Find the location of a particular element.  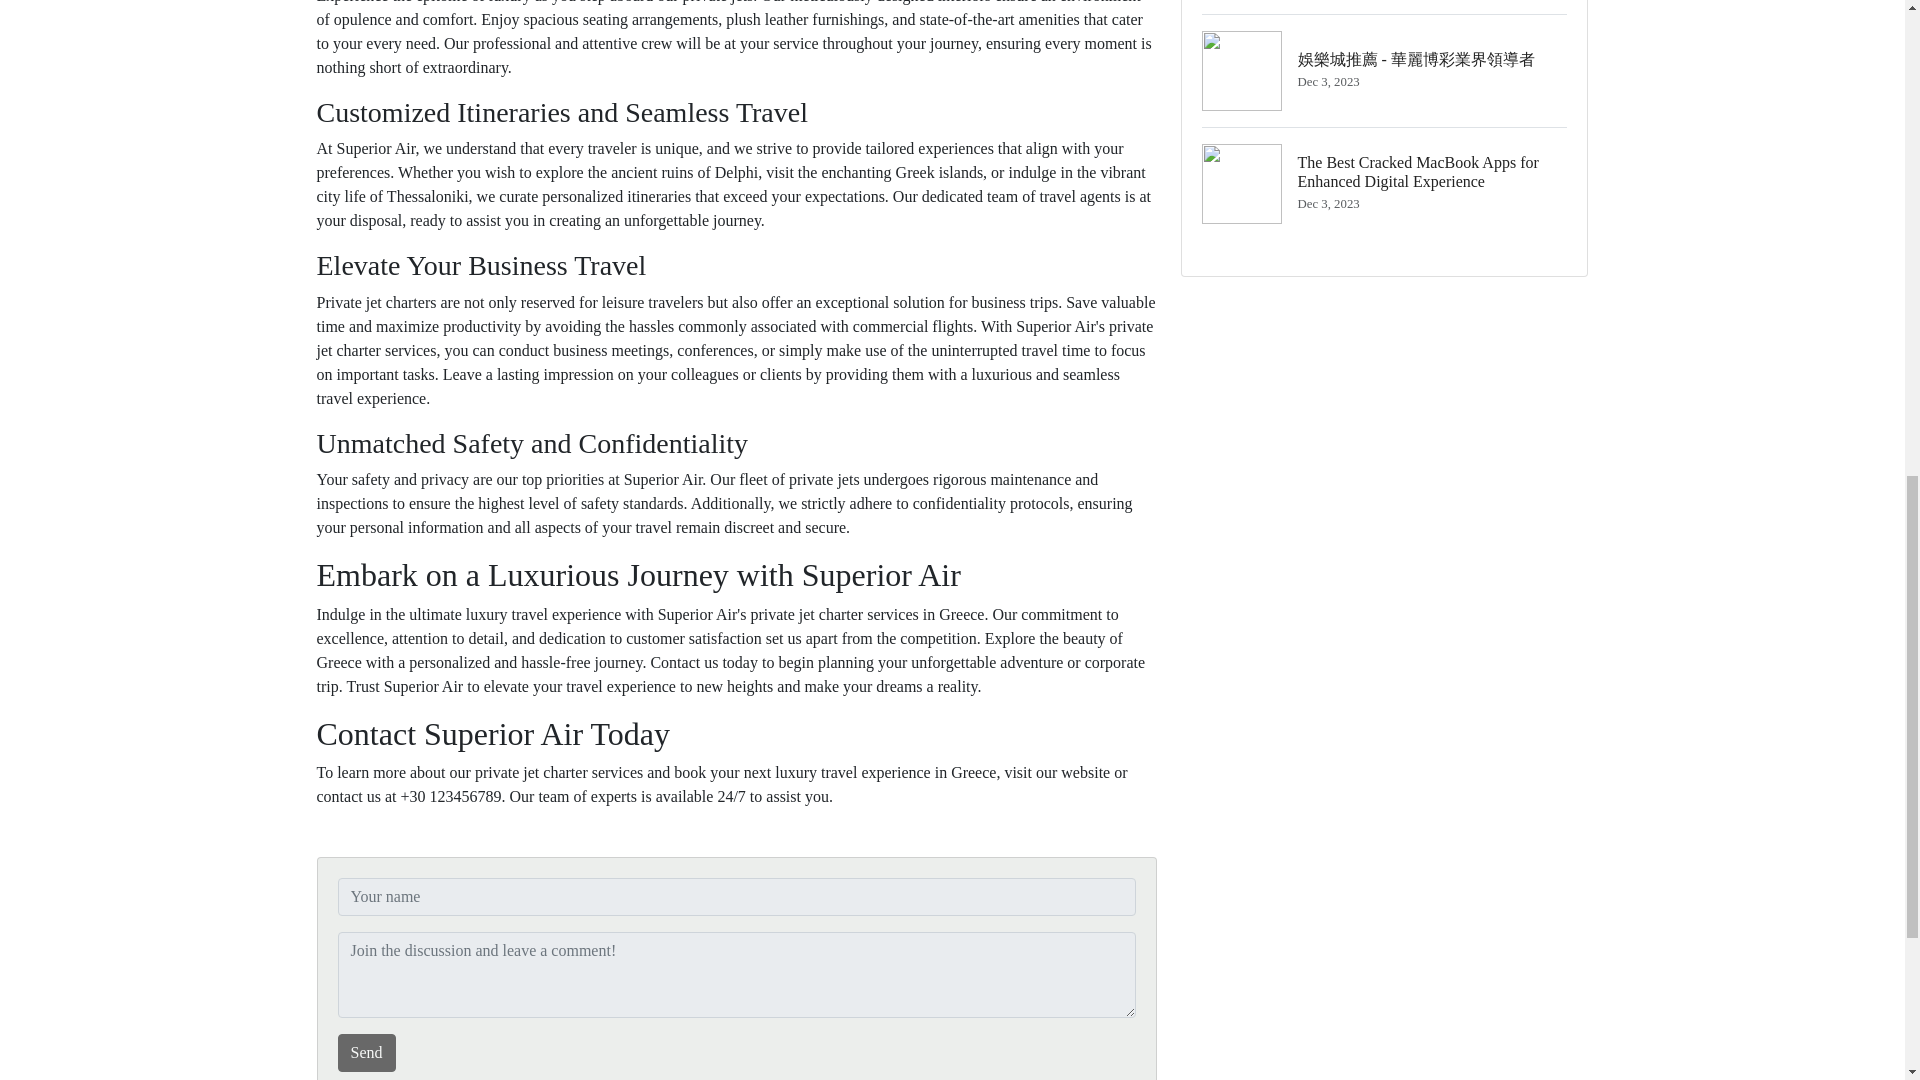

Send is located at coordinates (366, 1052).